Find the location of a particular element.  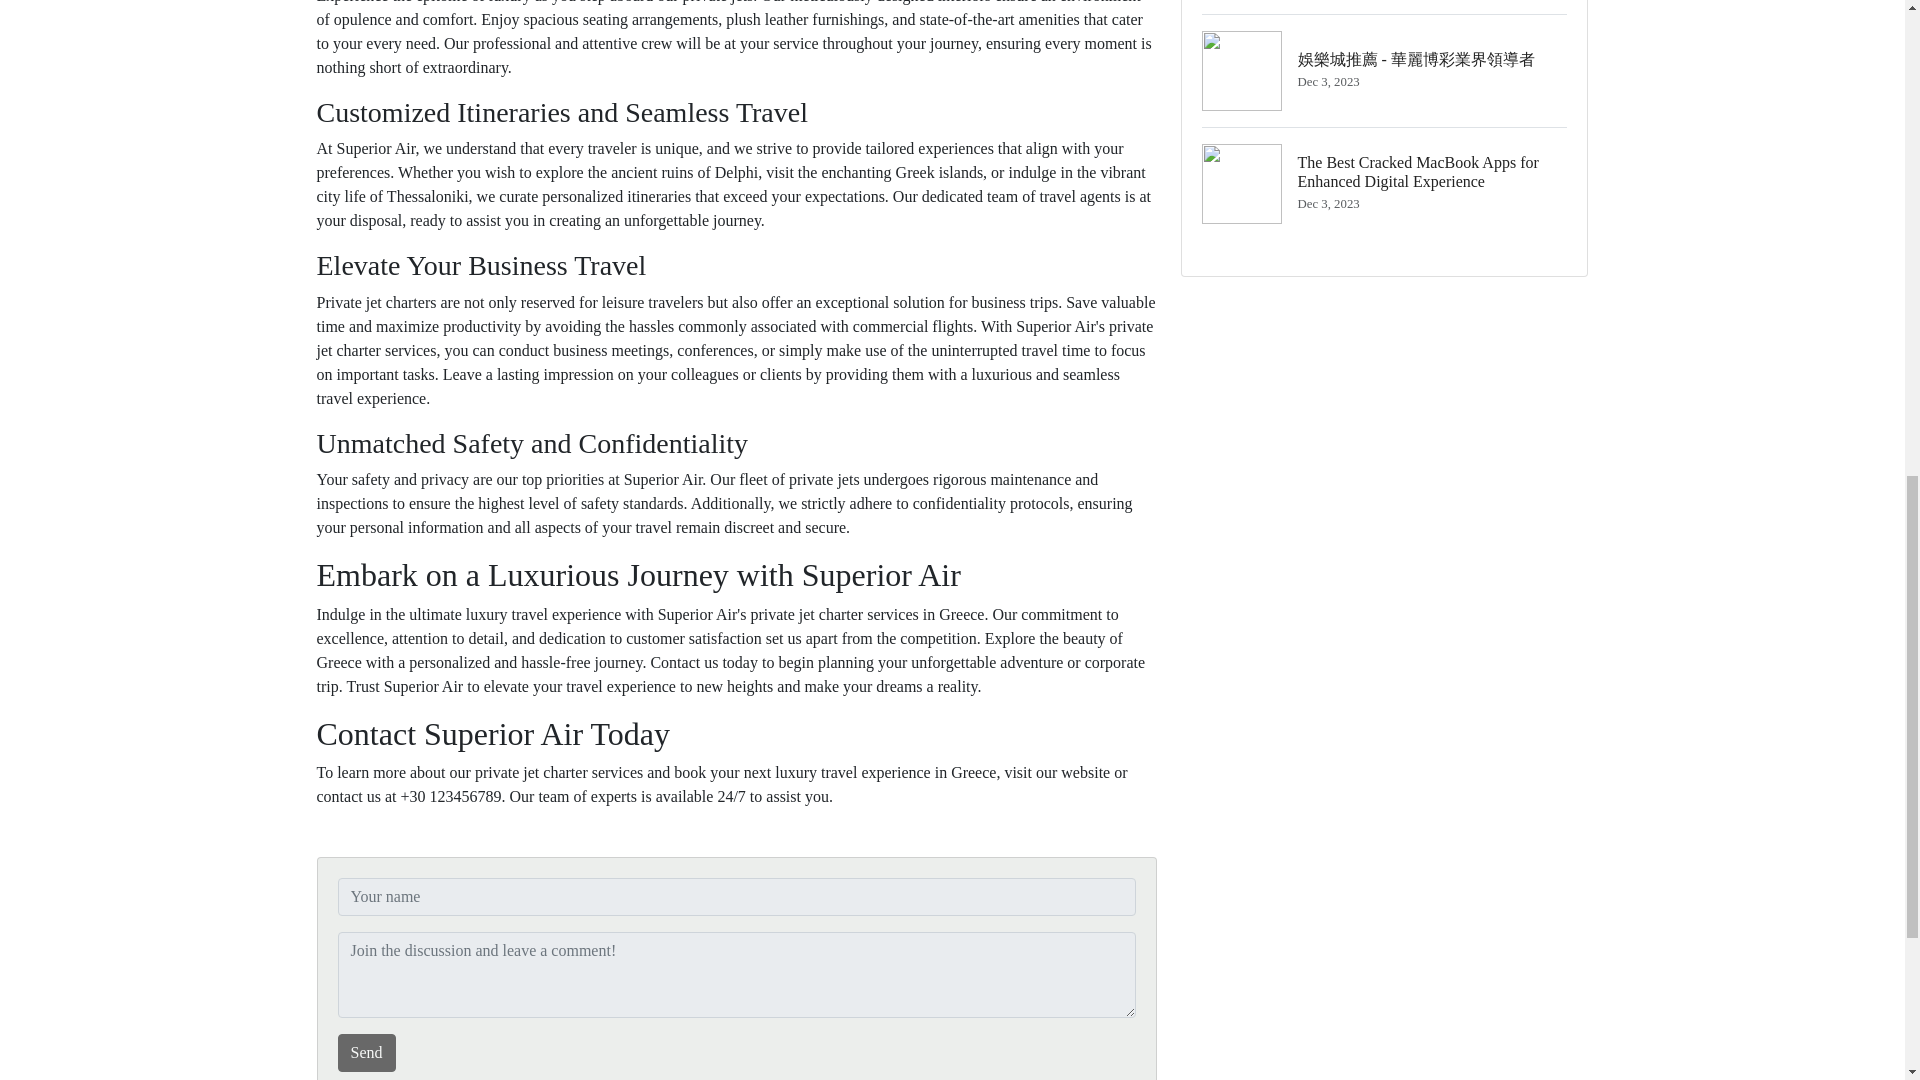

Send is located at coordinates (366, 1052).